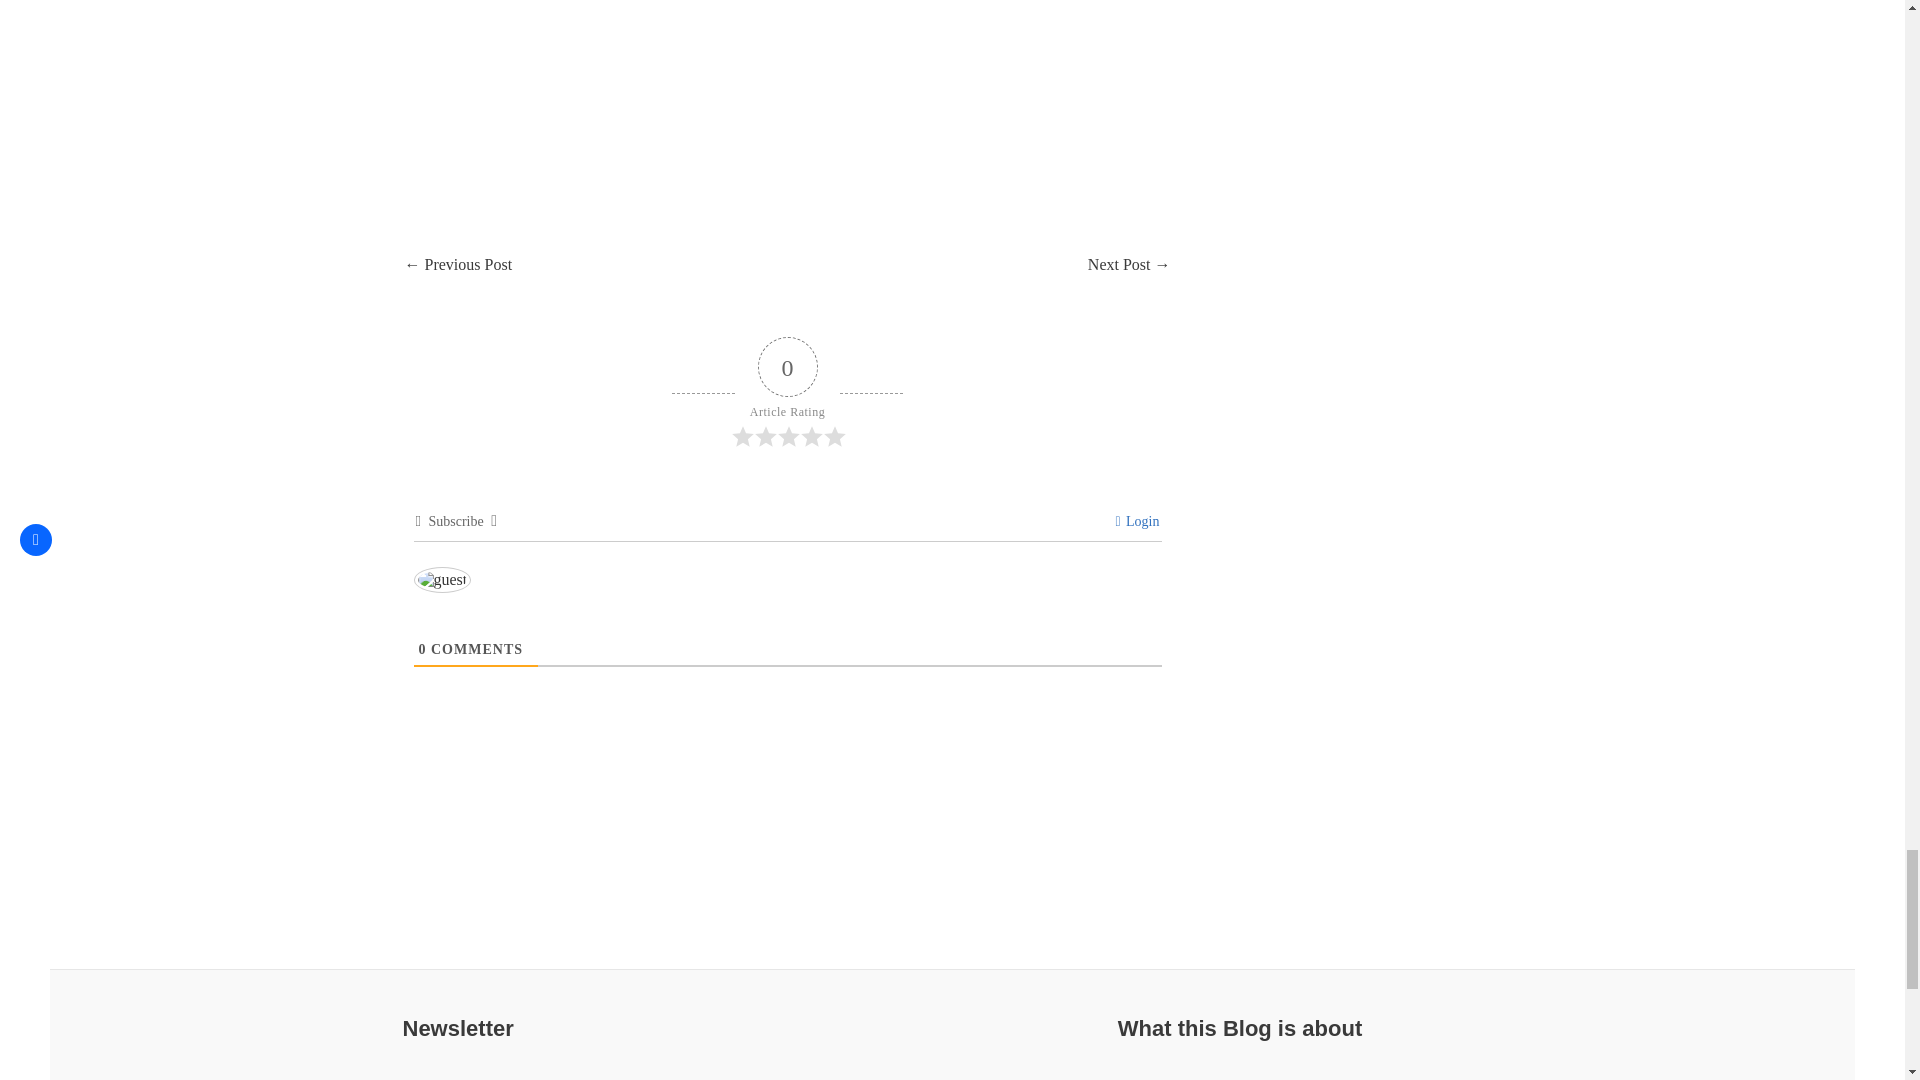  I want to click on The 5 Golden Rules of a First Date, so click(1130, 266).